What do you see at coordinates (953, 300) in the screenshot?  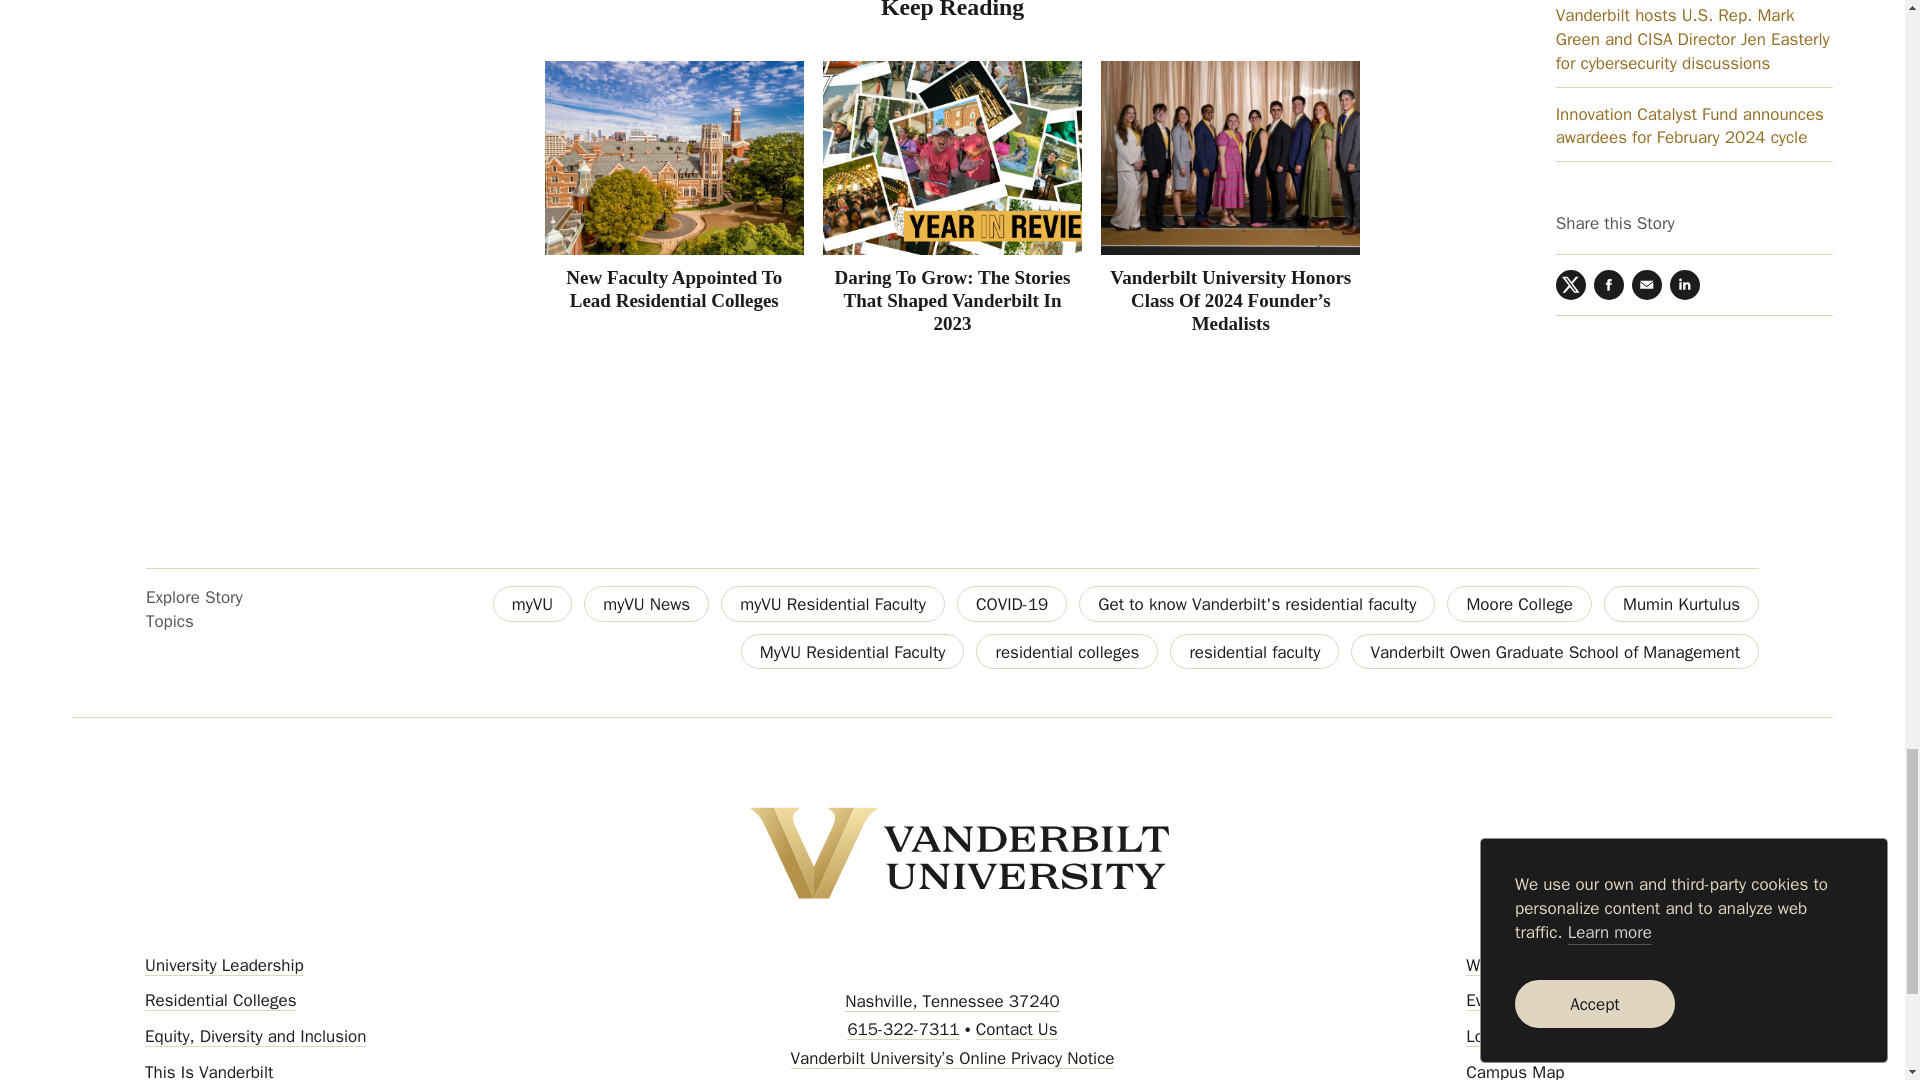 I see `Daring To Grow: The Stories That Shaped Vanderbilt In 2023` at bounding box center [953, 300].